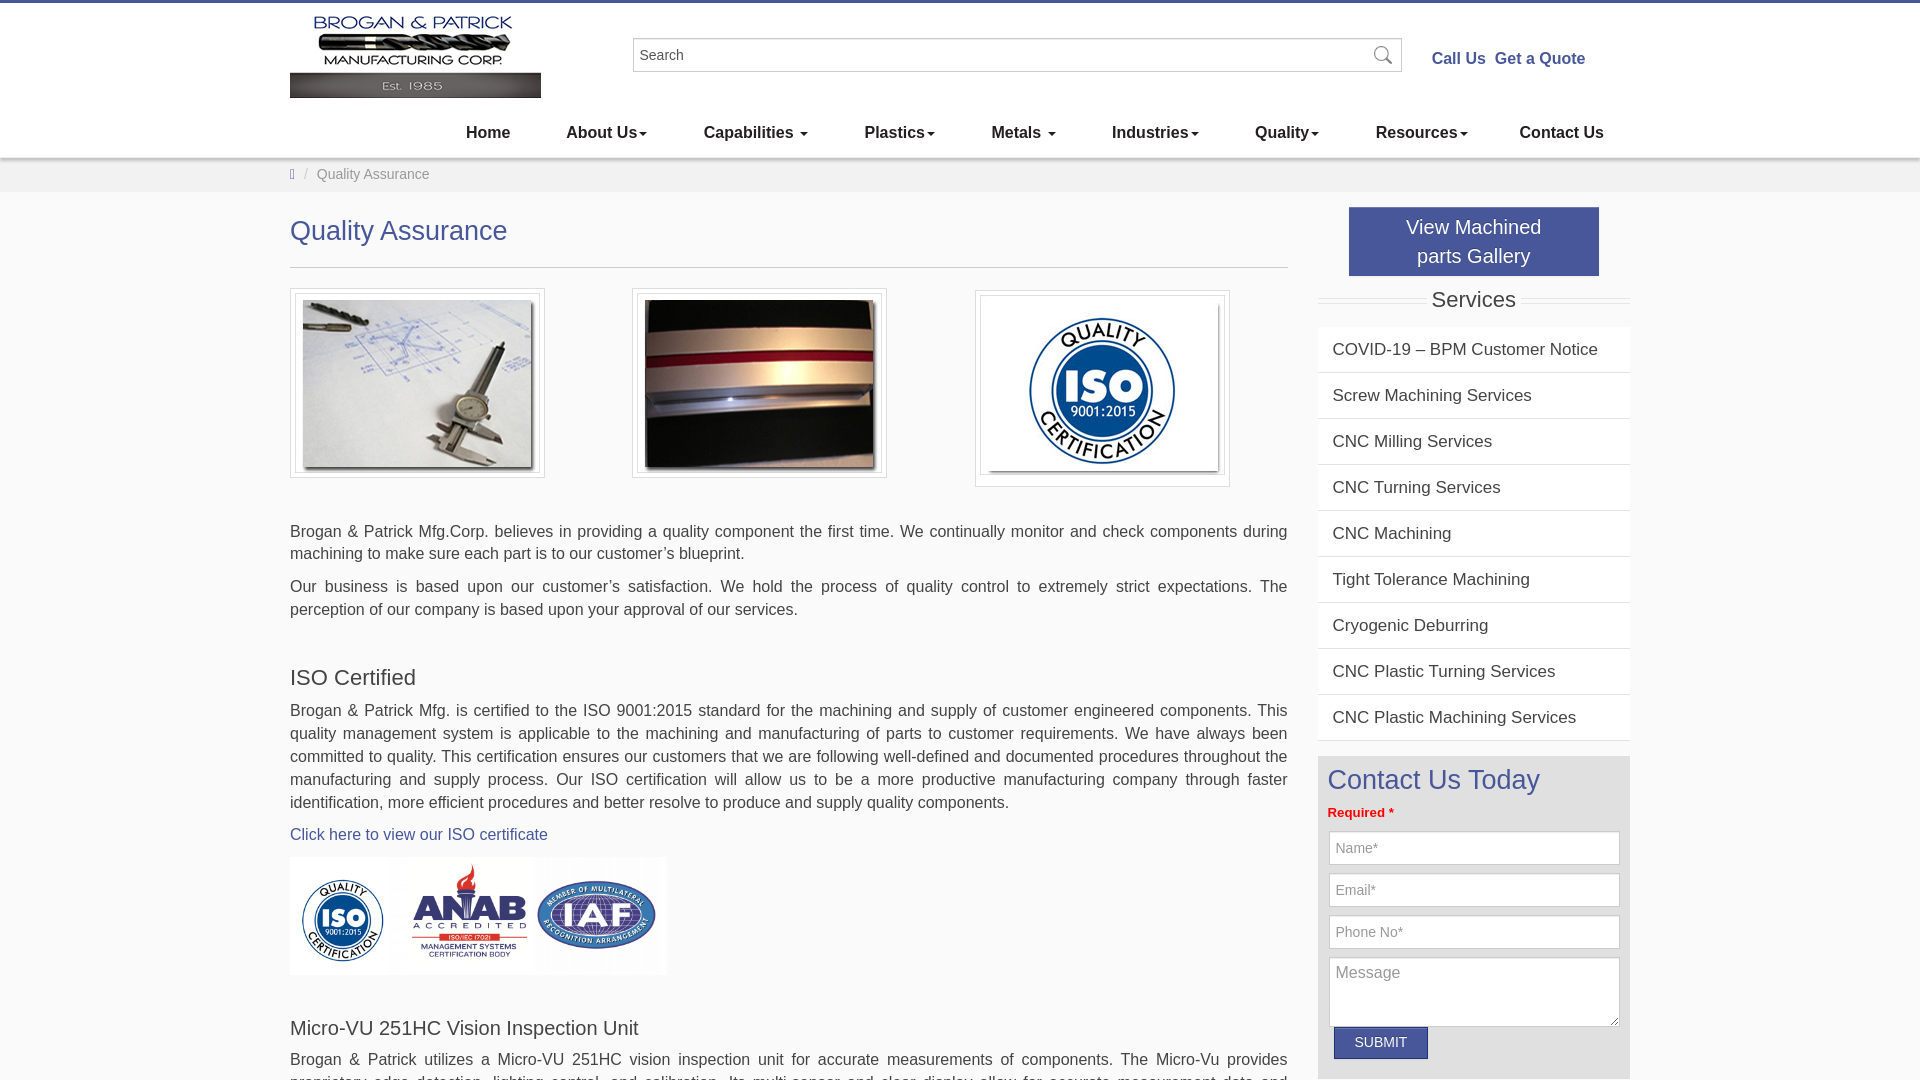 The width and height of the screenshot is (1920, 1080). Describe the element at coordinates (897, 132) in the screenshot. I see ` Plastics` at that location.